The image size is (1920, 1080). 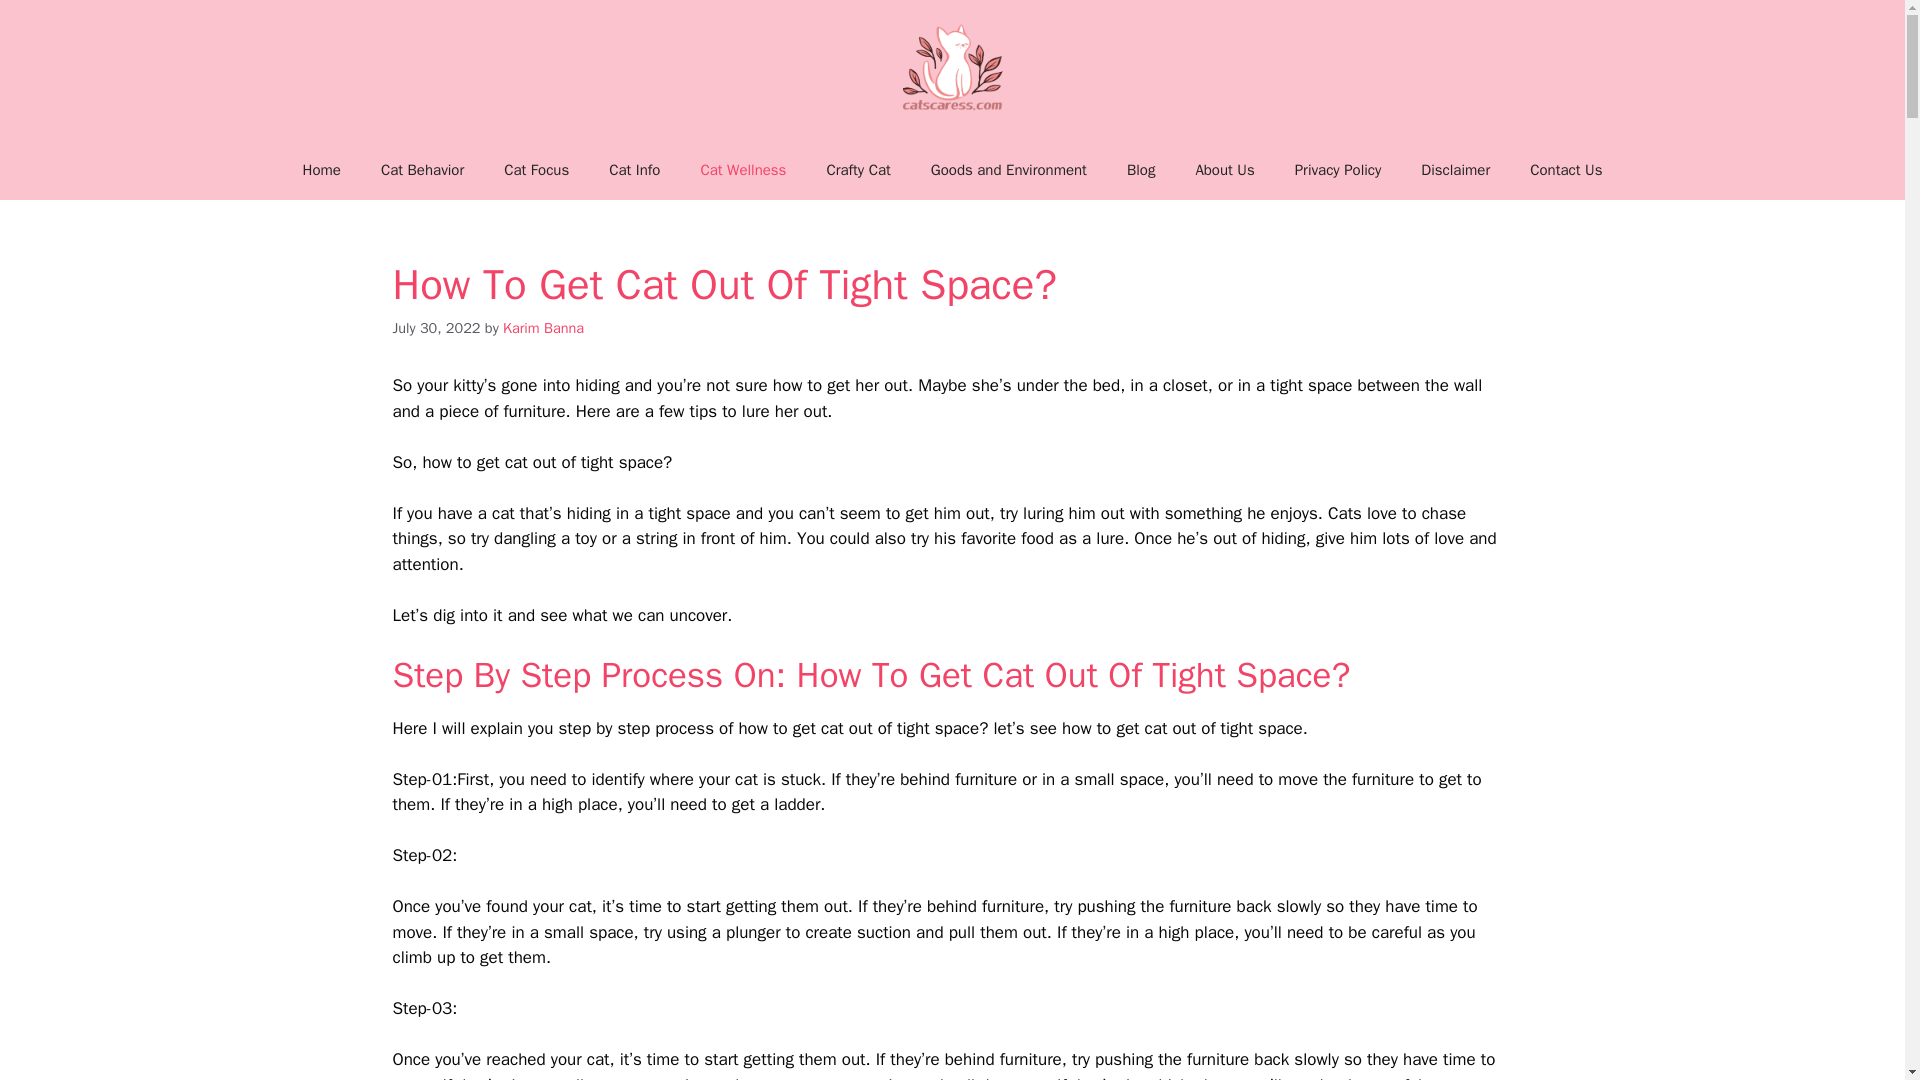 I want to click on Contact Us, so click(x=1566, y=170).